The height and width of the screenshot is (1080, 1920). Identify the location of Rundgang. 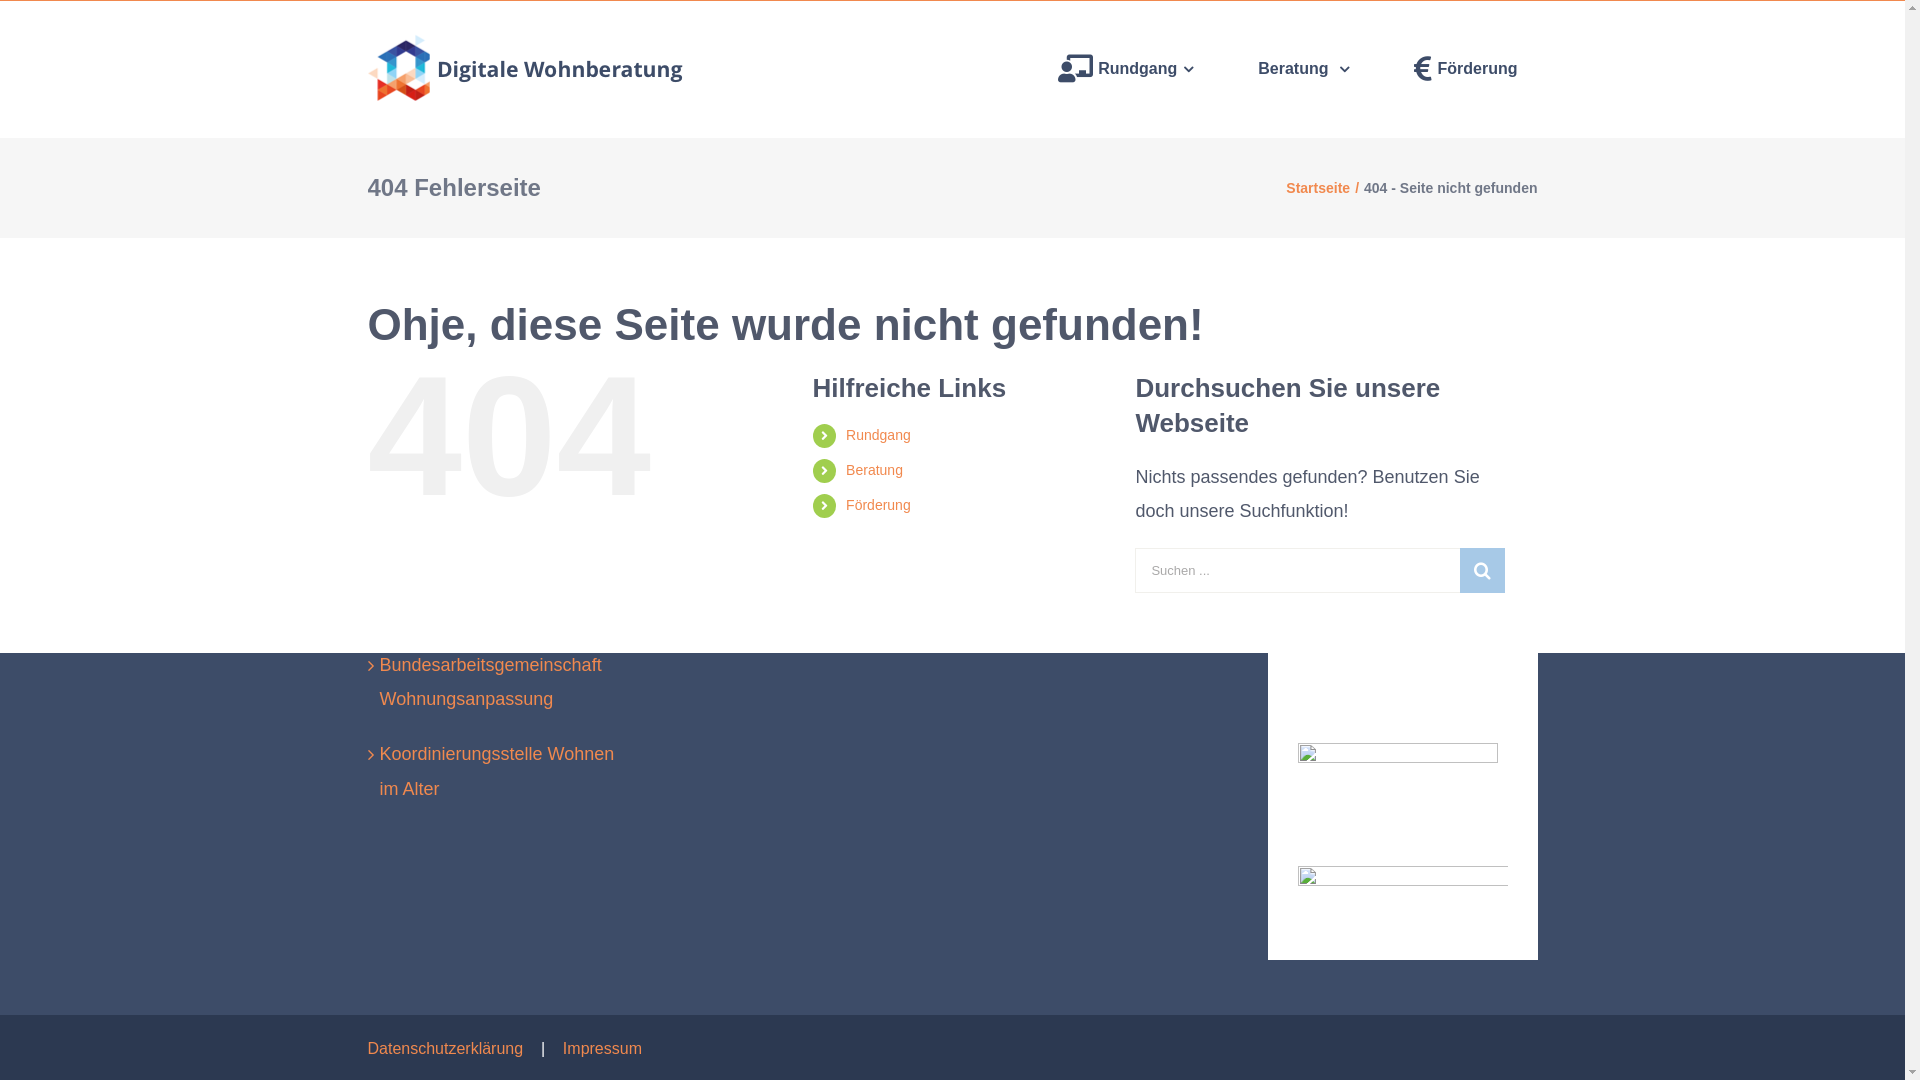
(878, 435).